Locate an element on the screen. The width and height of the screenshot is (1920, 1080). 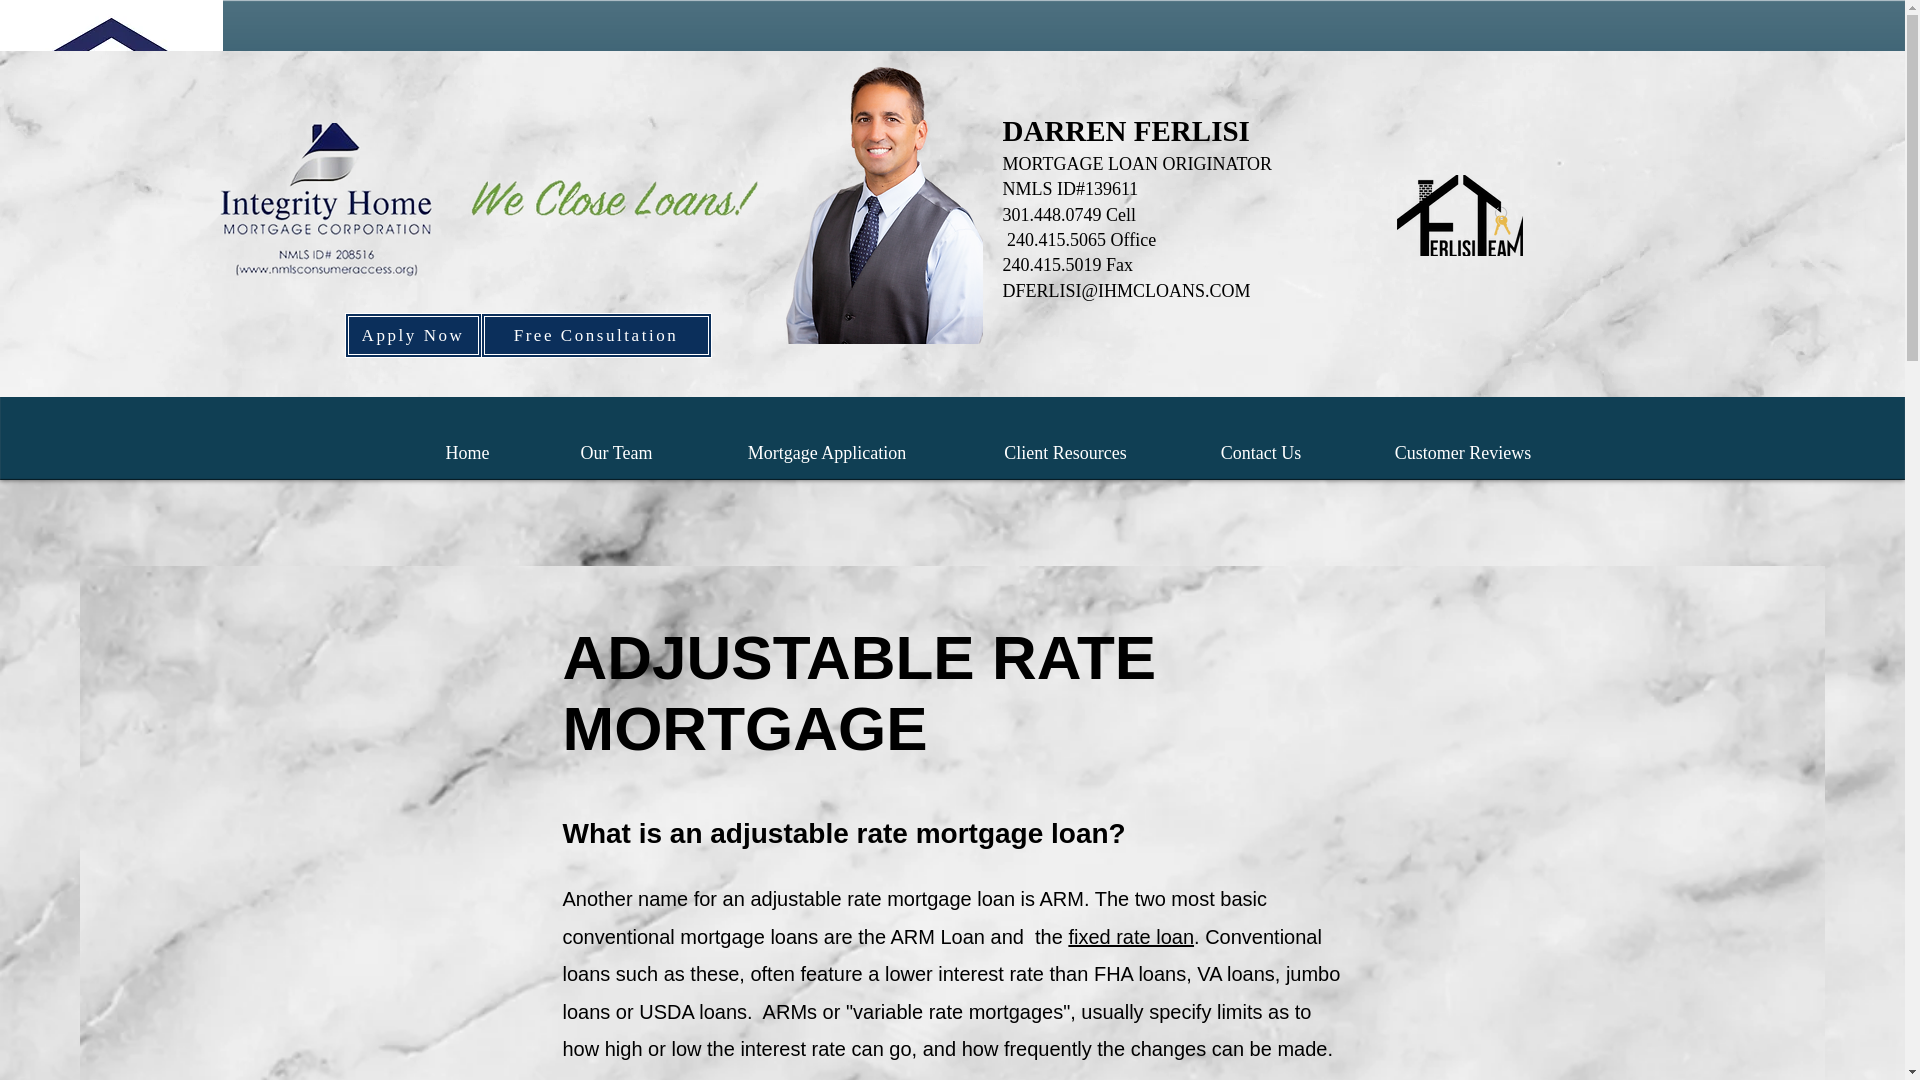
Apply Now is located at coordinates (412, 335).